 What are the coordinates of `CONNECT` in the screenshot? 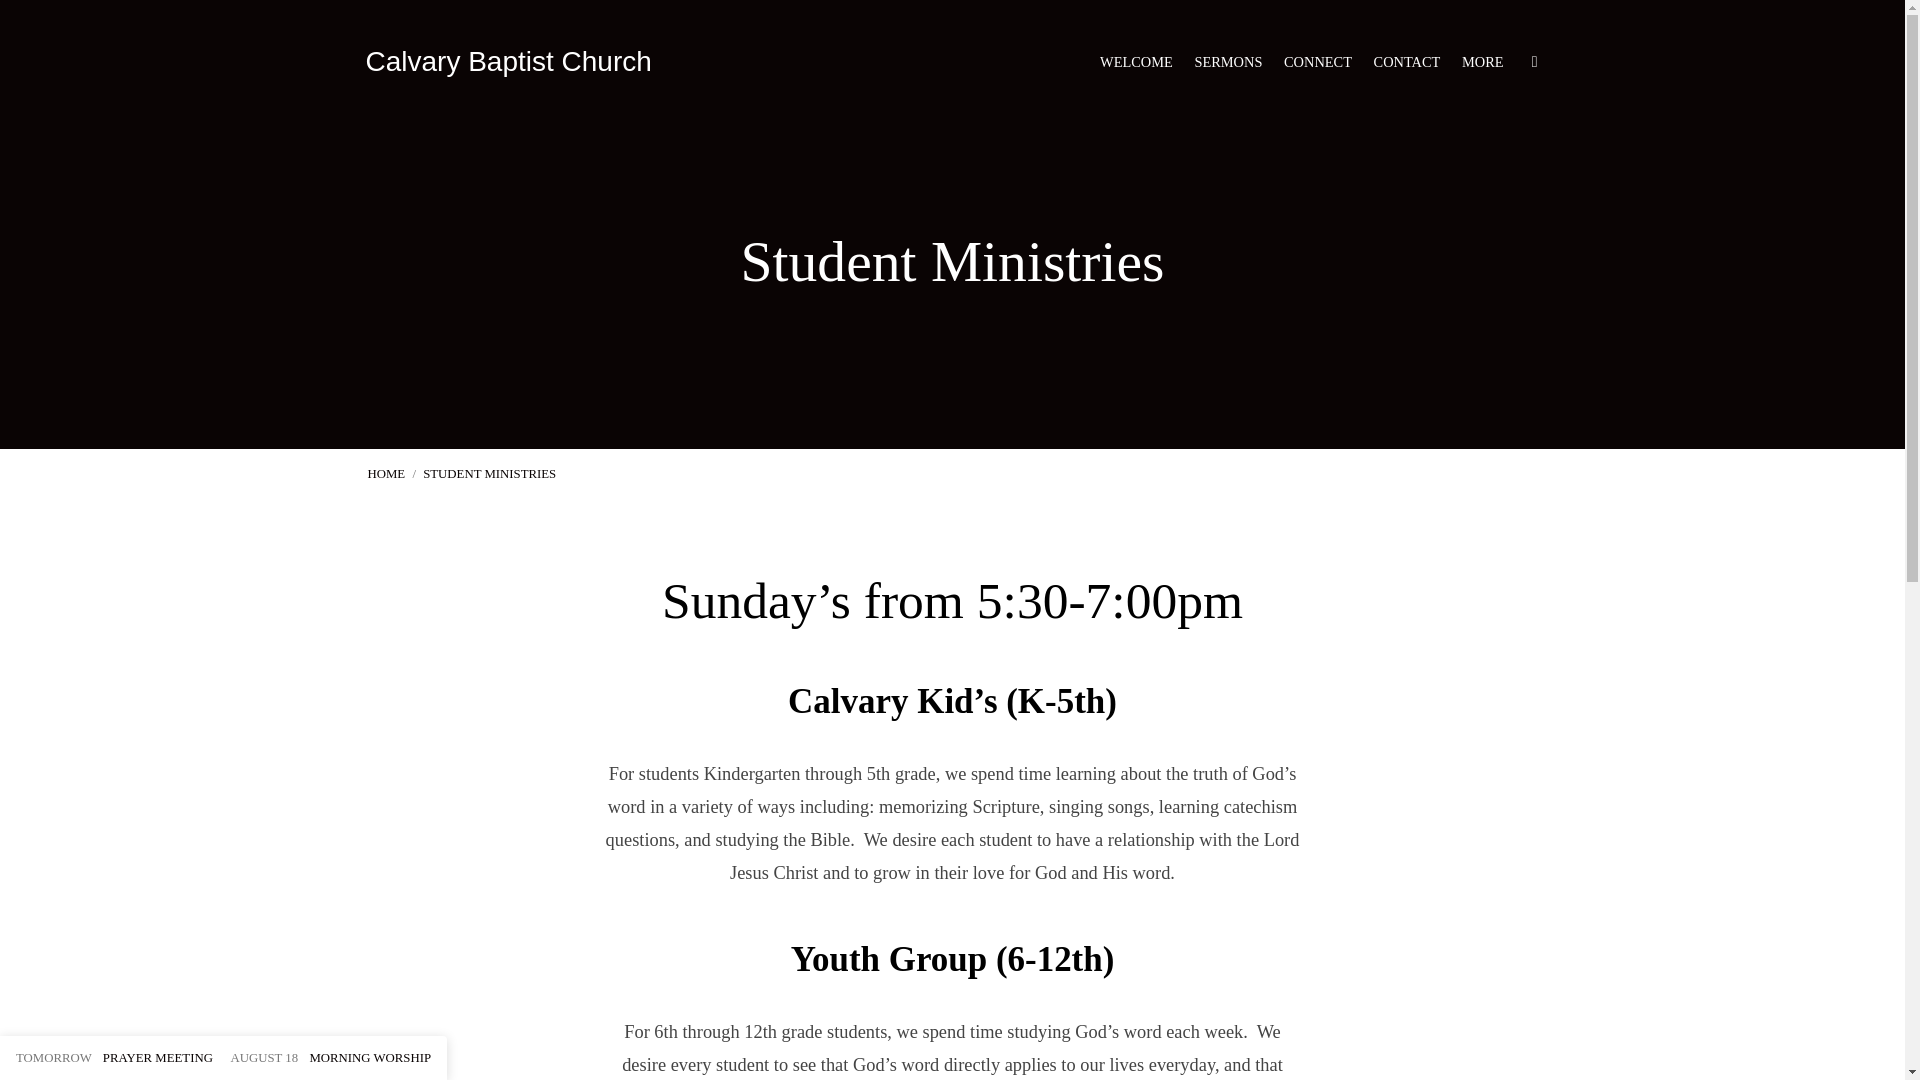 It's located at (1318, 62).